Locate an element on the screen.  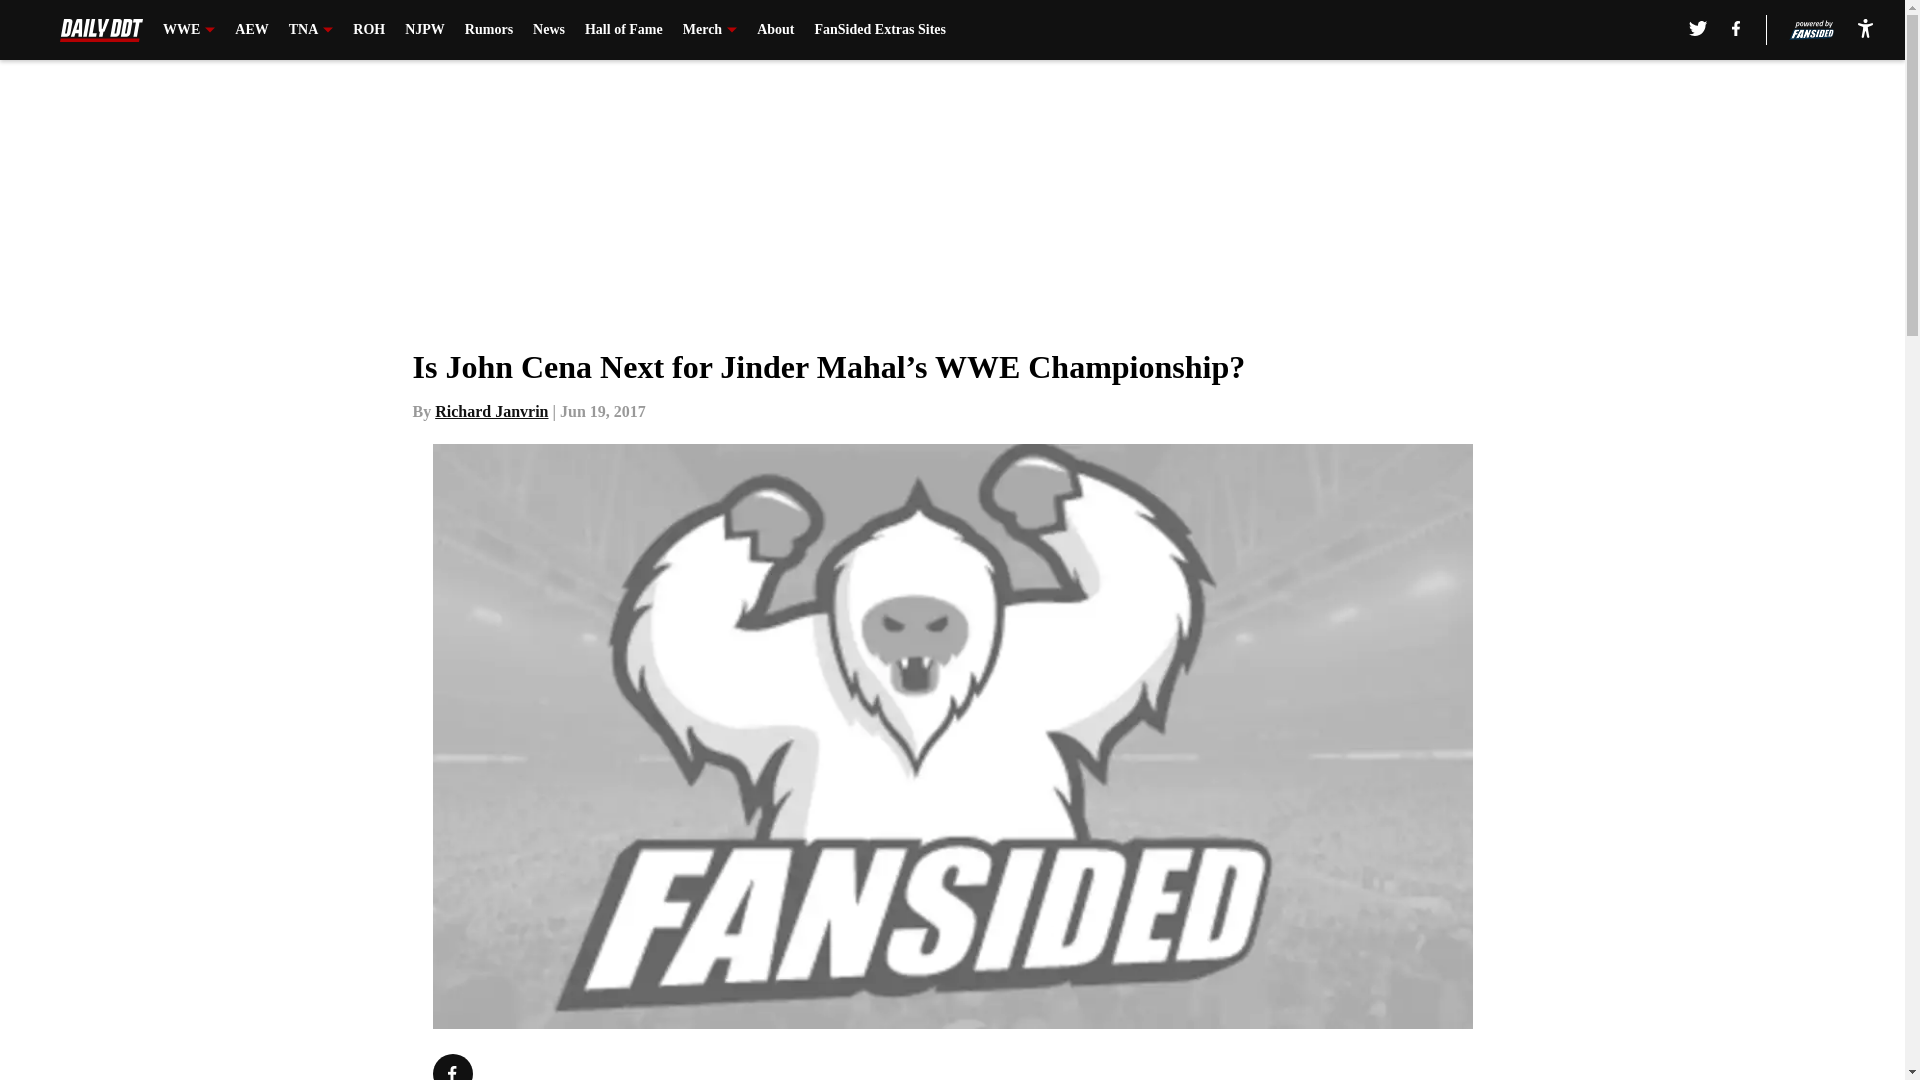
About is located at coordinates (775, 30).